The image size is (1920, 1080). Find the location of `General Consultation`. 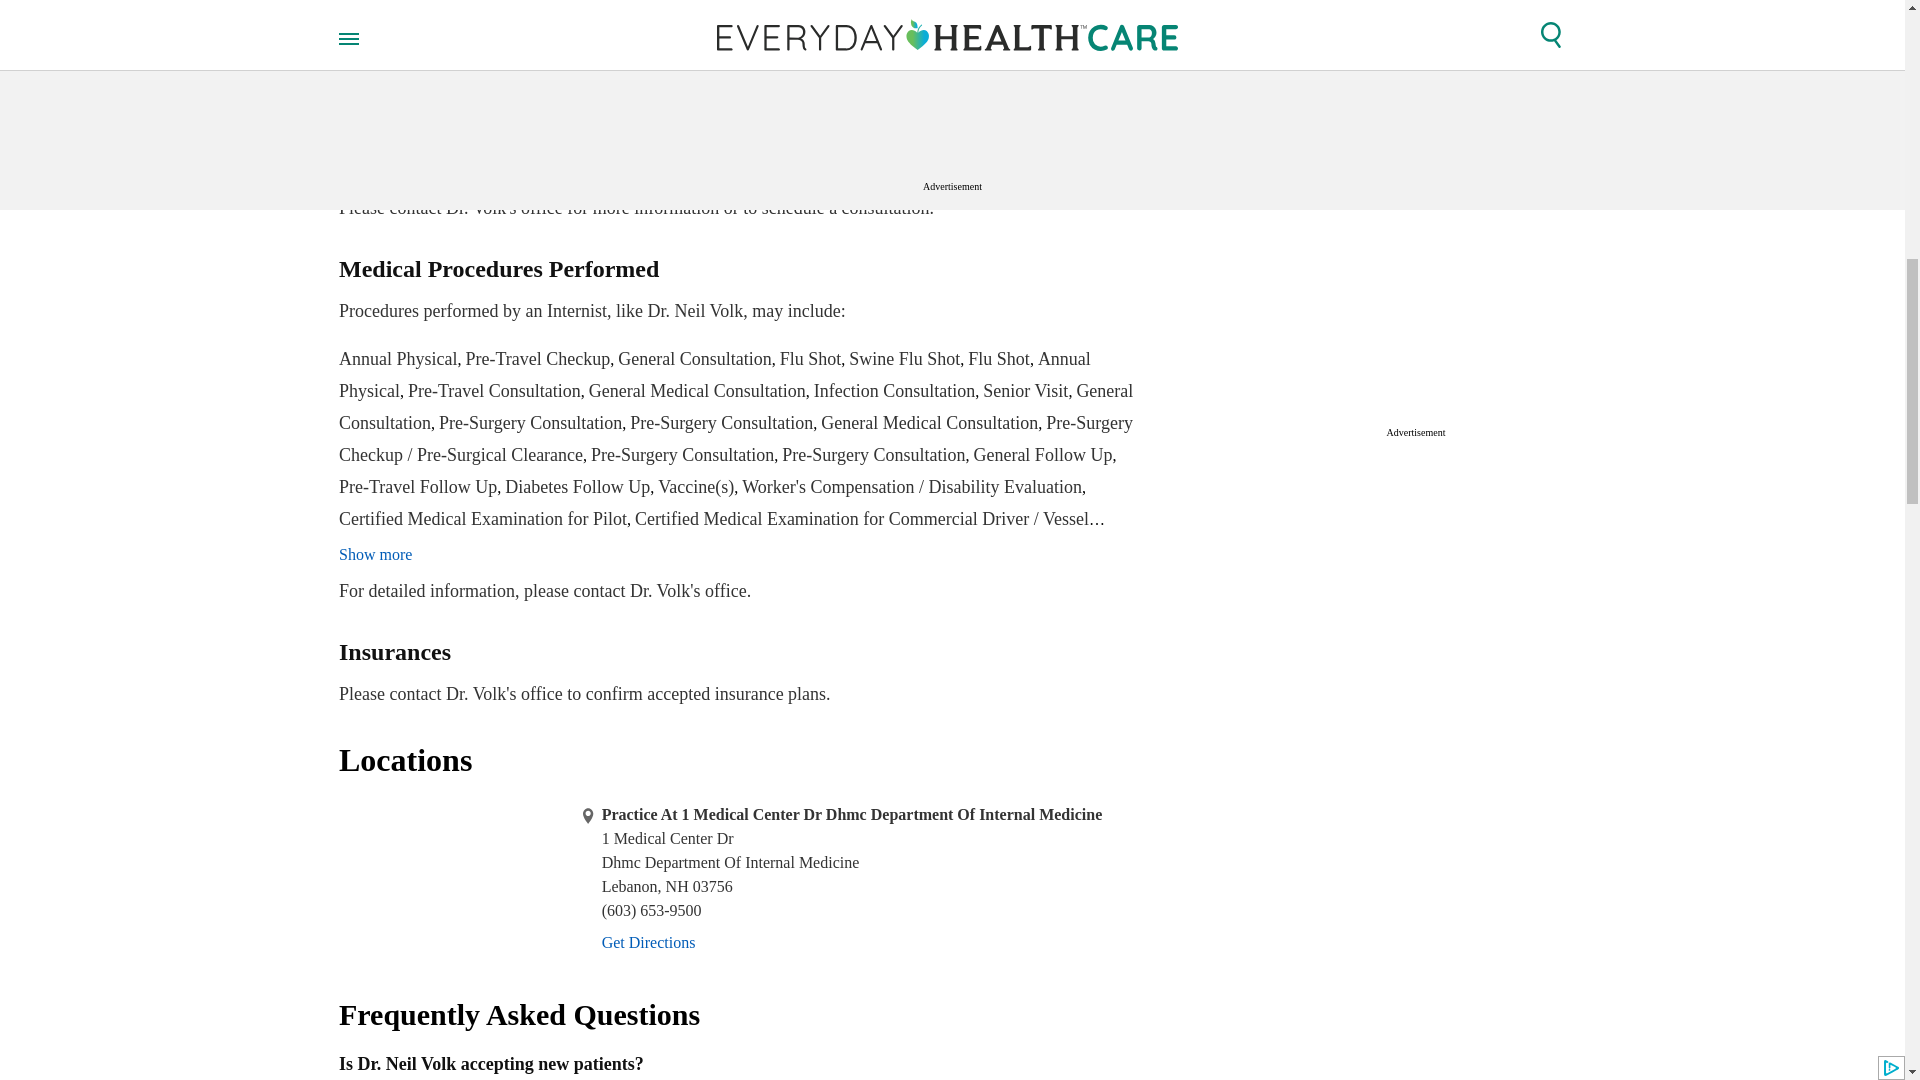

General Consultation is located at coordinates (694, 358).